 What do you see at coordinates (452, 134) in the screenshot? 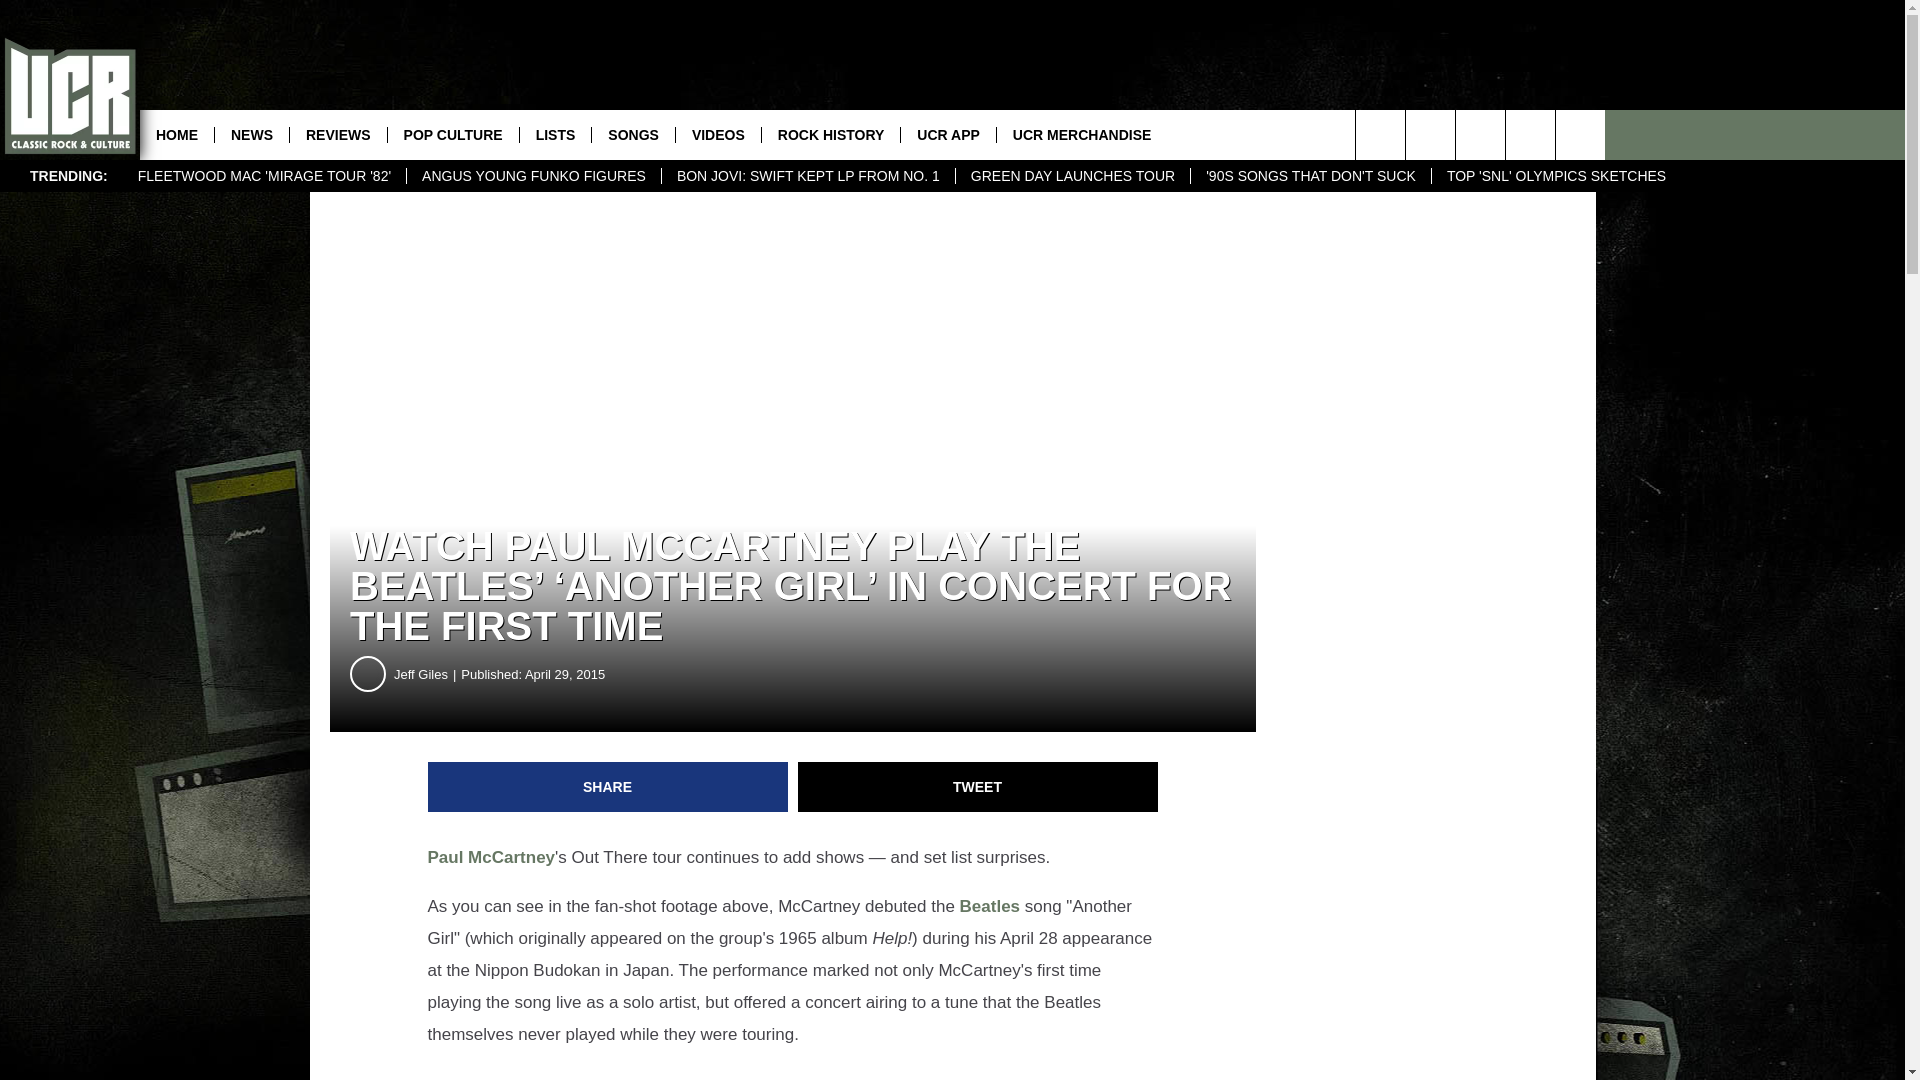
I see `POP CULTURE` at bounding box center [452, 134].